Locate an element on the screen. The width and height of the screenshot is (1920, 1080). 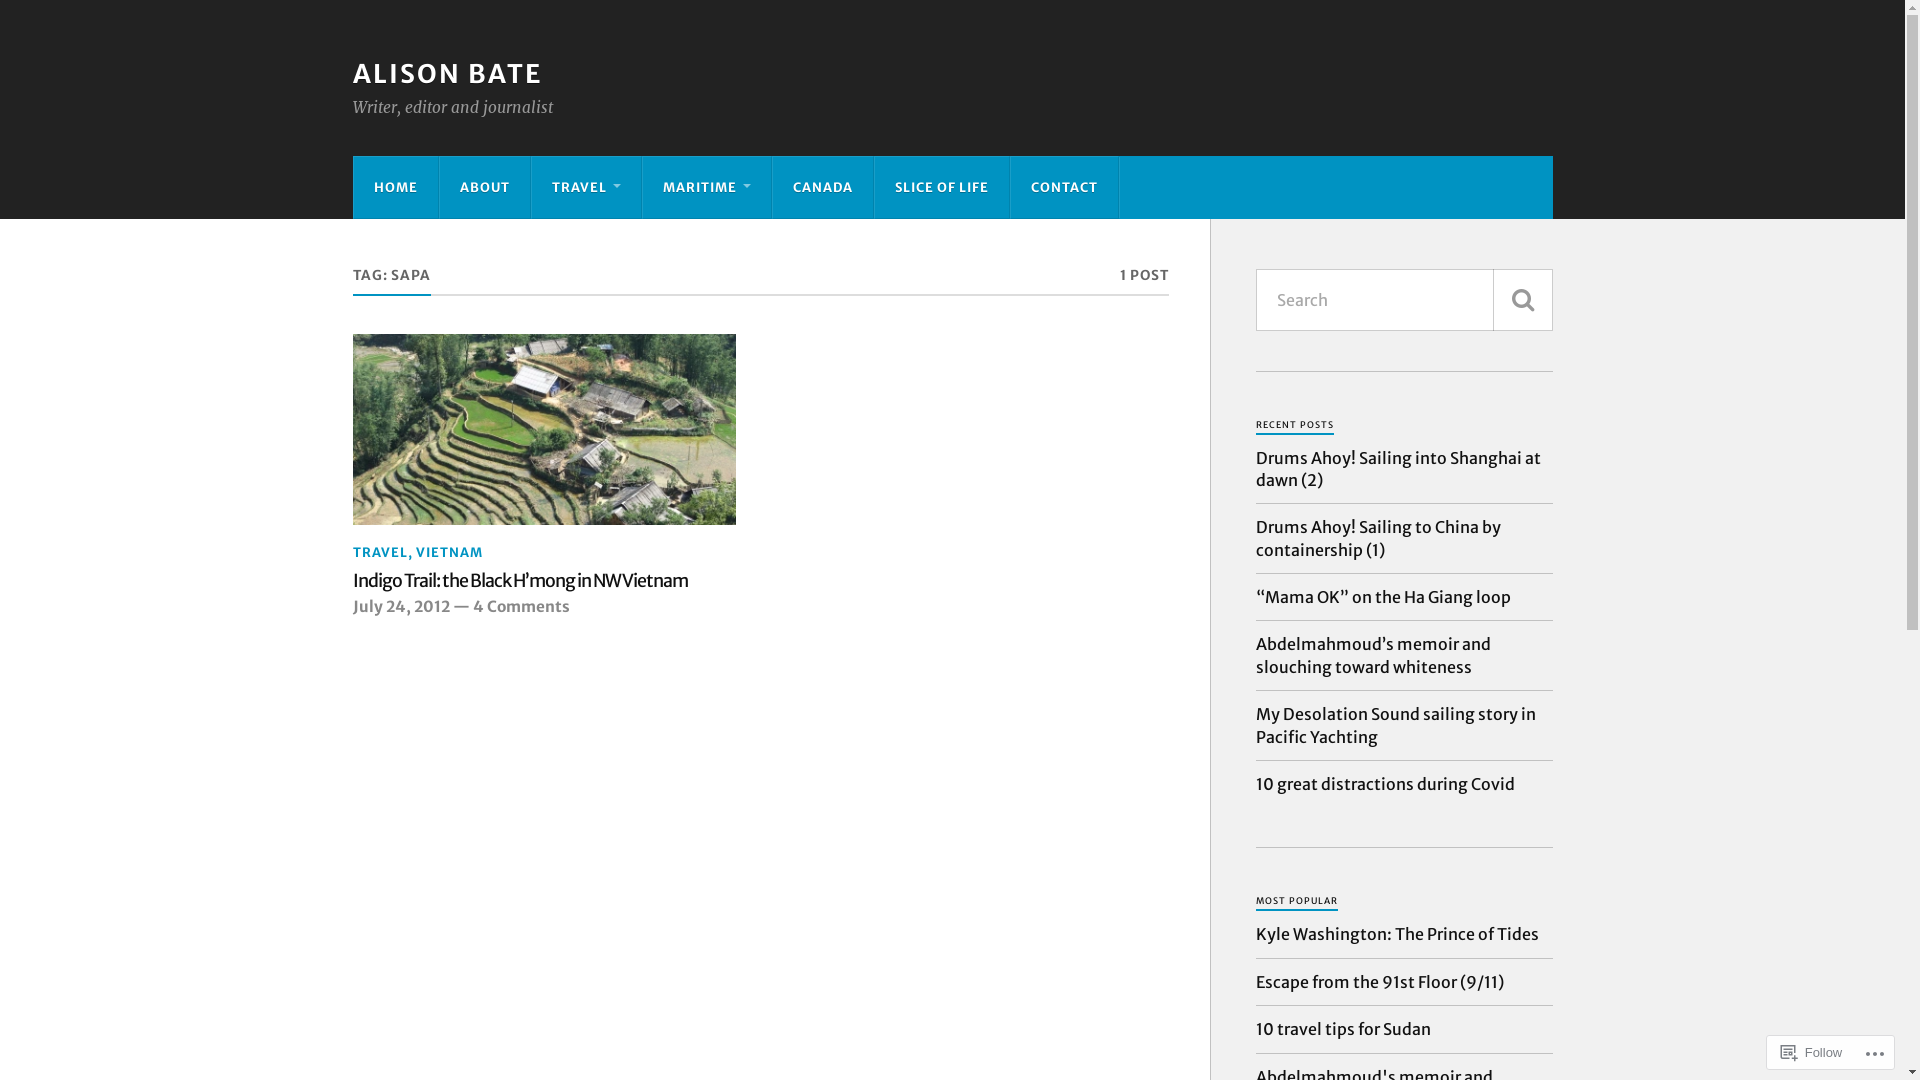
My Desolation Sound sailing story in Pacific Yachting is located at coordinates (1404, 726).